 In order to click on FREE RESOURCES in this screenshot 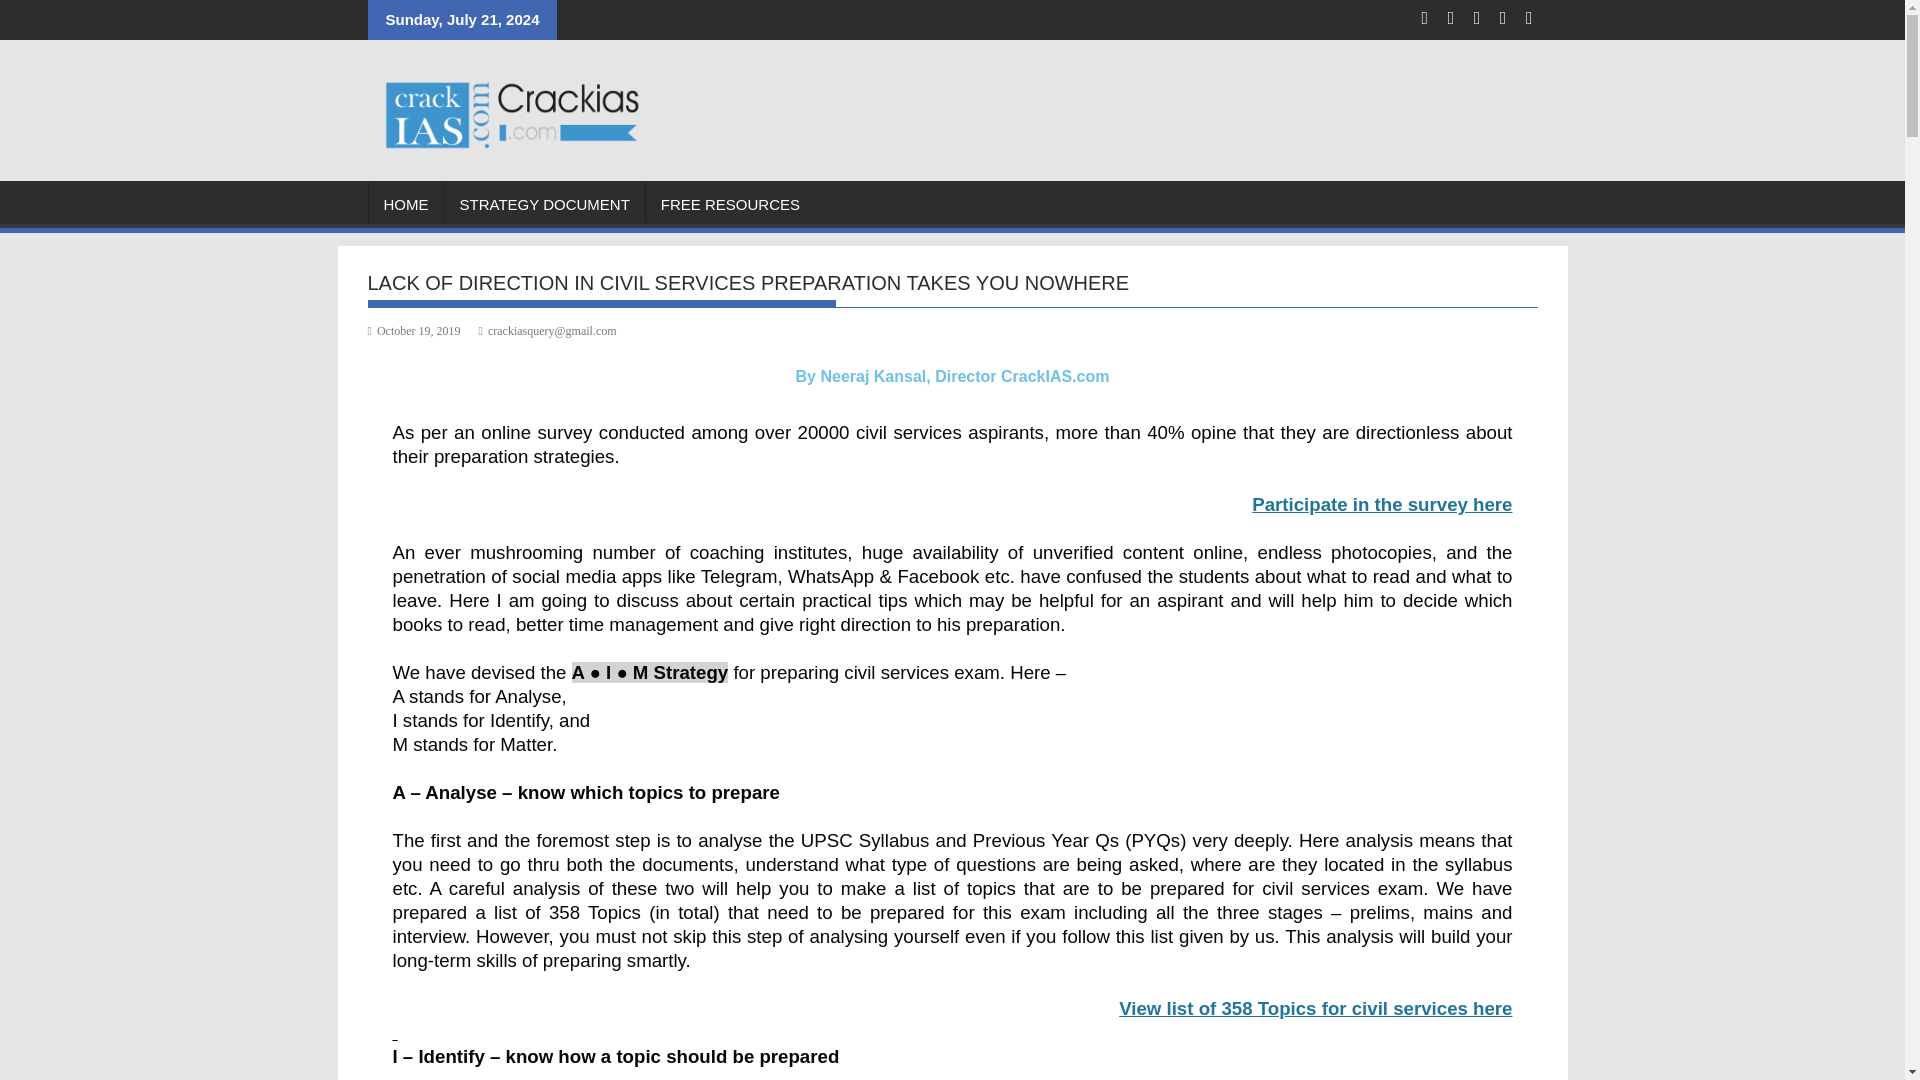, I will do `click(730, 204)`.